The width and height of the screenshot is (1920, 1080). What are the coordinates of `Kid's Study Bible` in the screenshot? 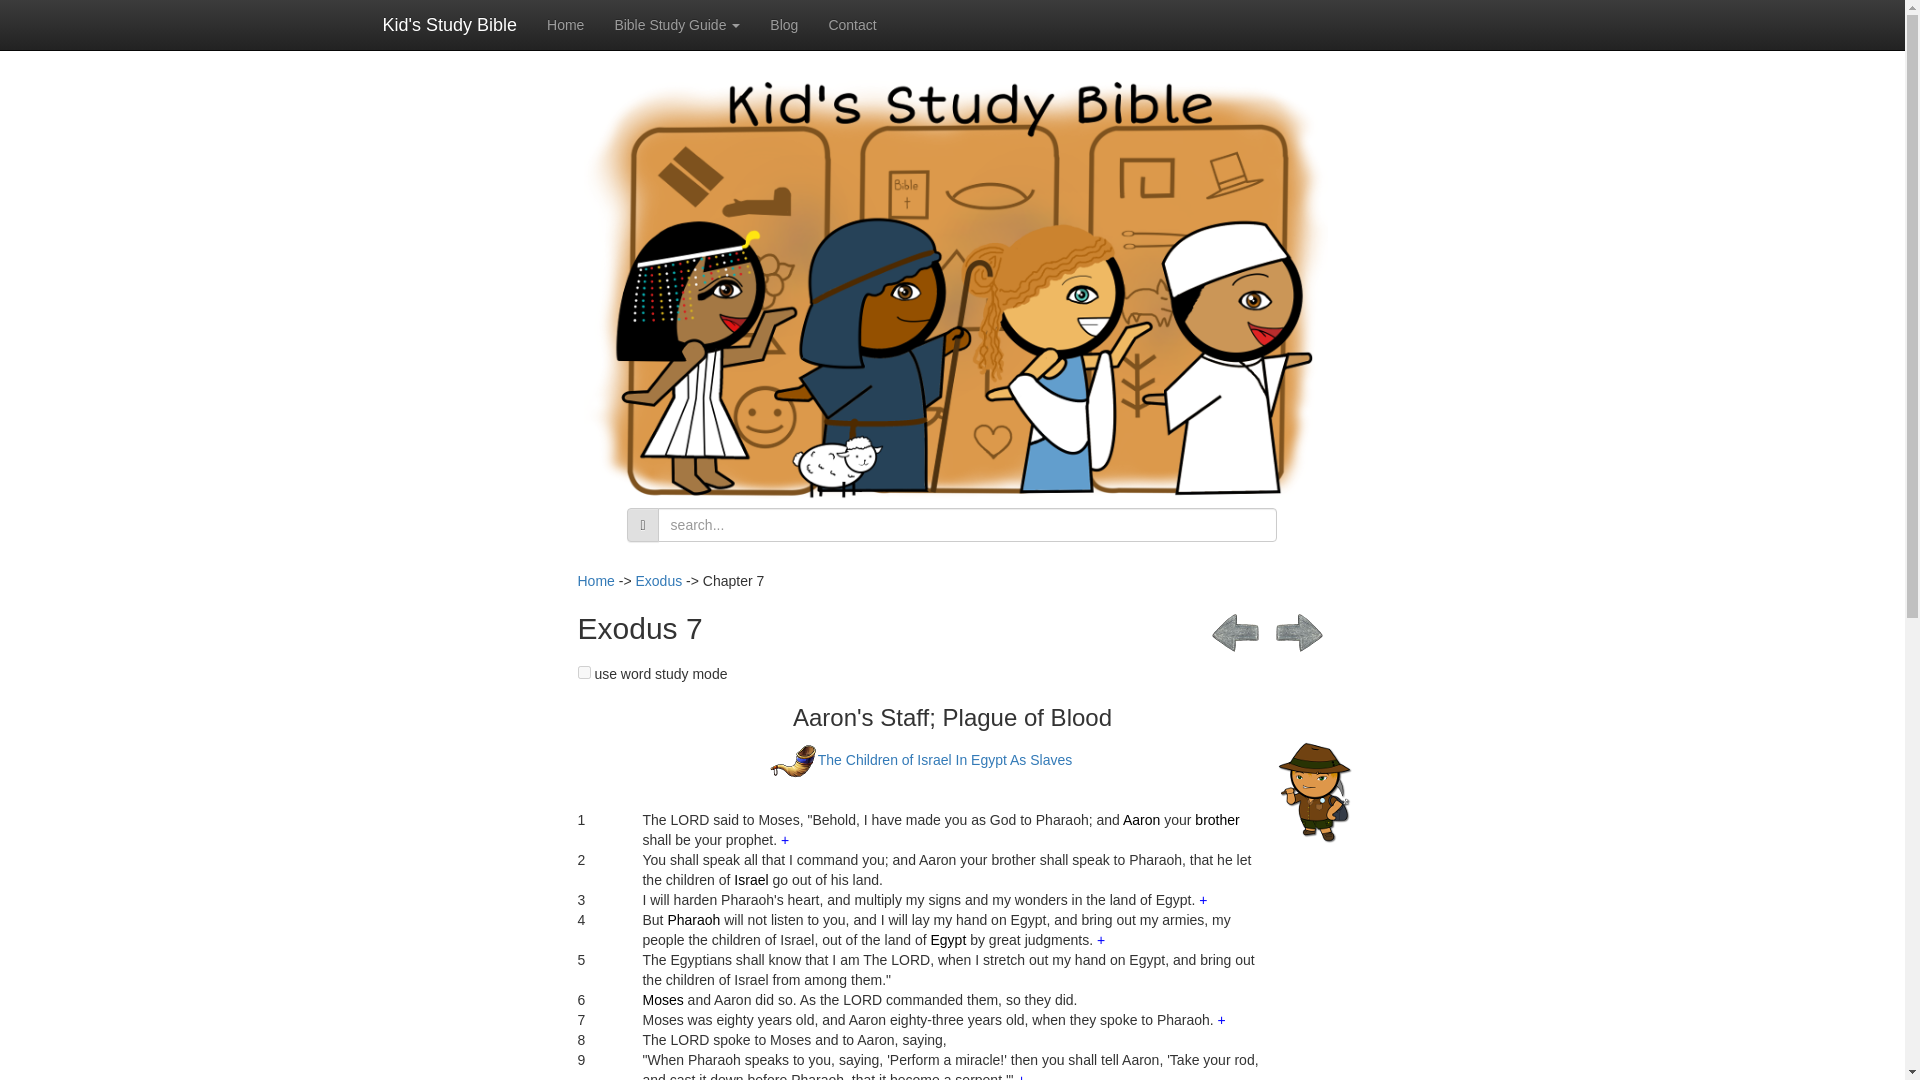 It's located at (450, 24).